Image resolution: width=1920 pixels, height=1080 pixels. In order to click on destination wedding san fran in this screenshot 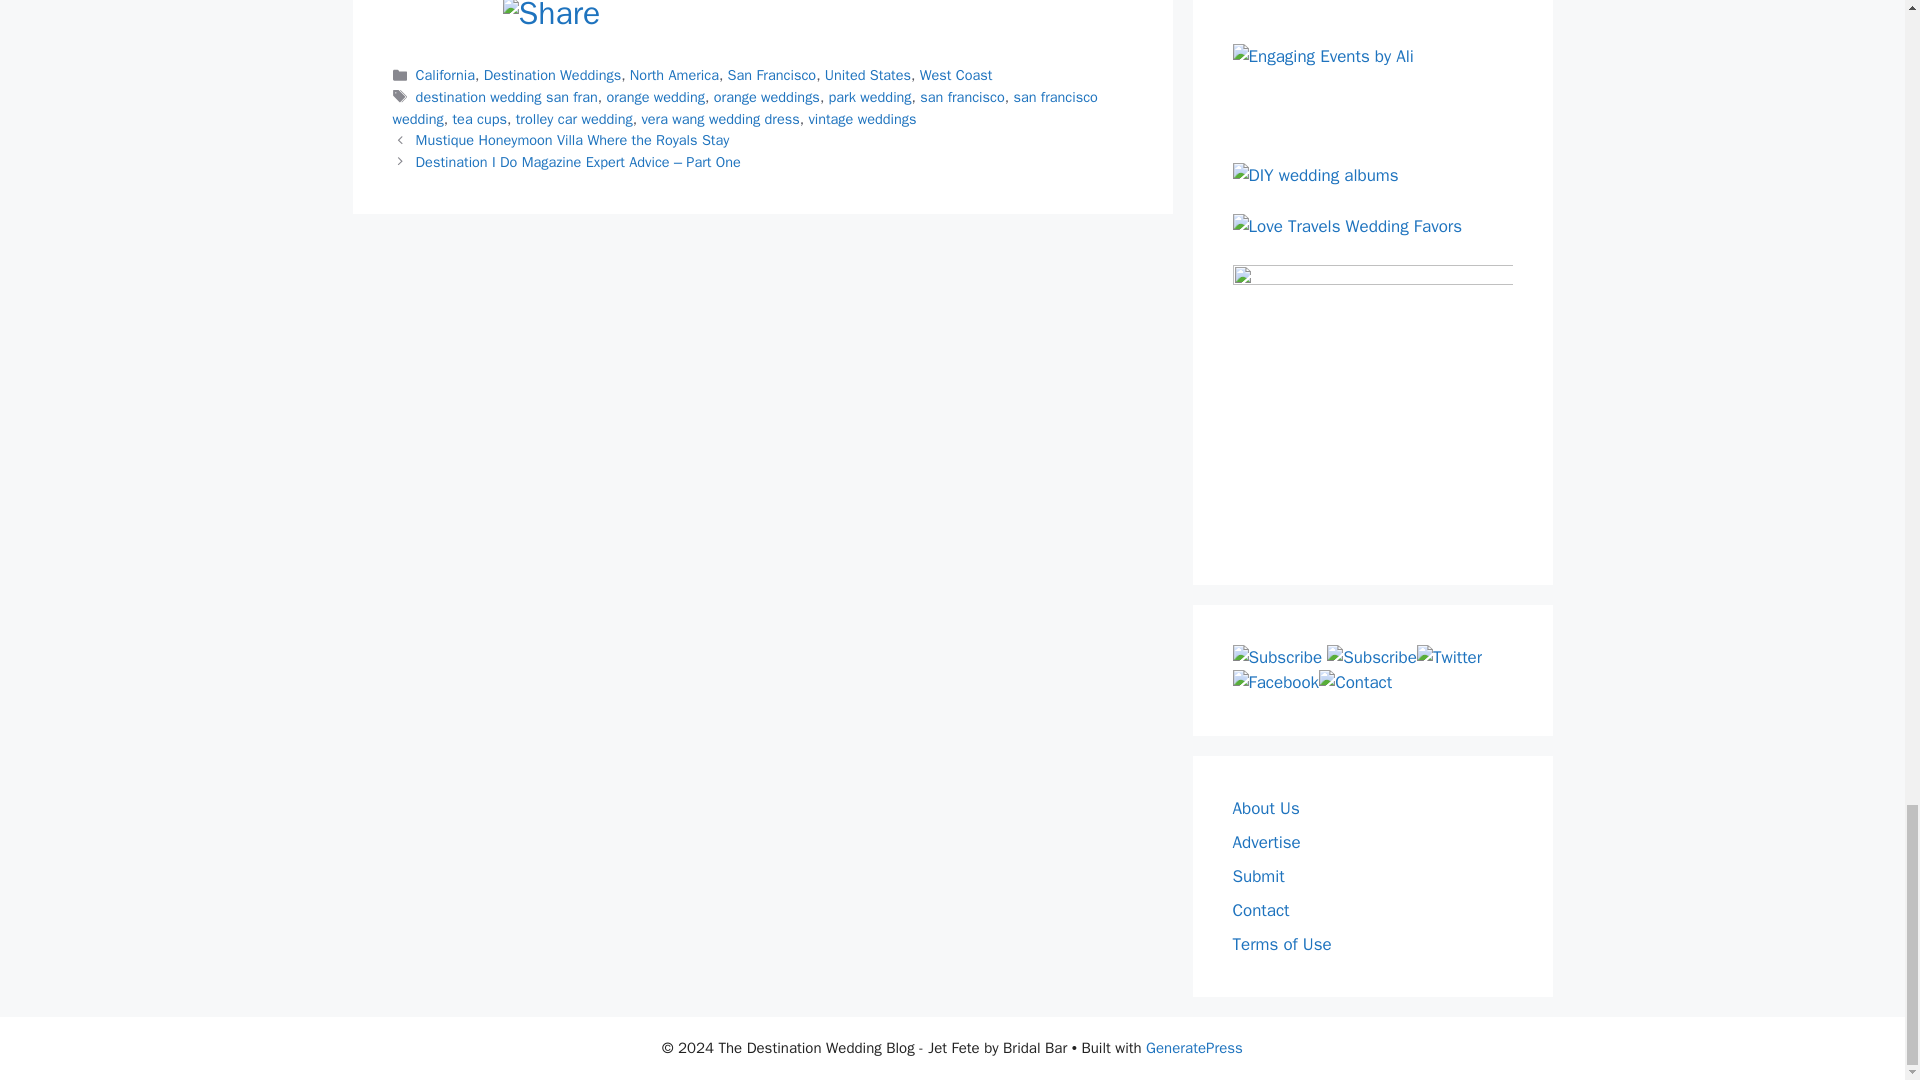, I will do `click(506, 96)`.